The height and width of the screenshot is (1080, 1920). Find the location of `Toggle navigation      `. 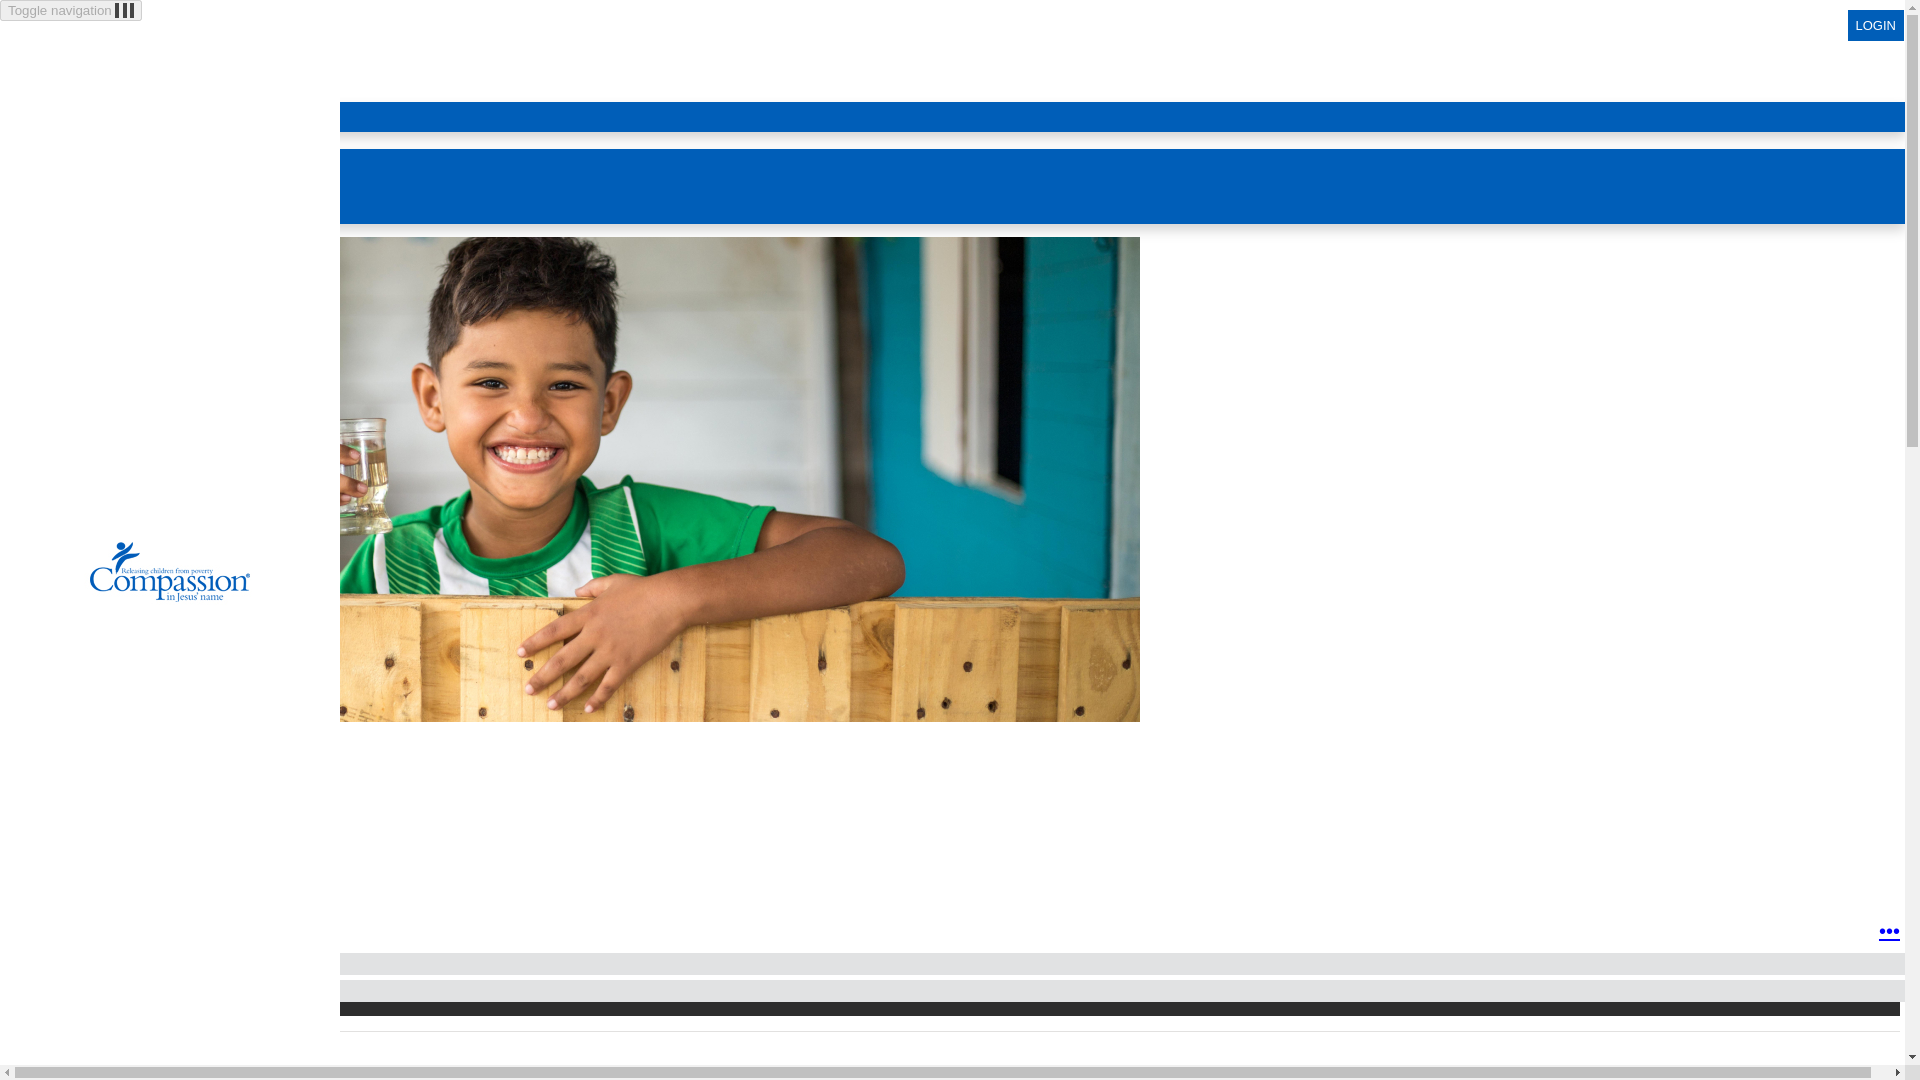

Toggle navigation       is located at coordinates (71, 10).